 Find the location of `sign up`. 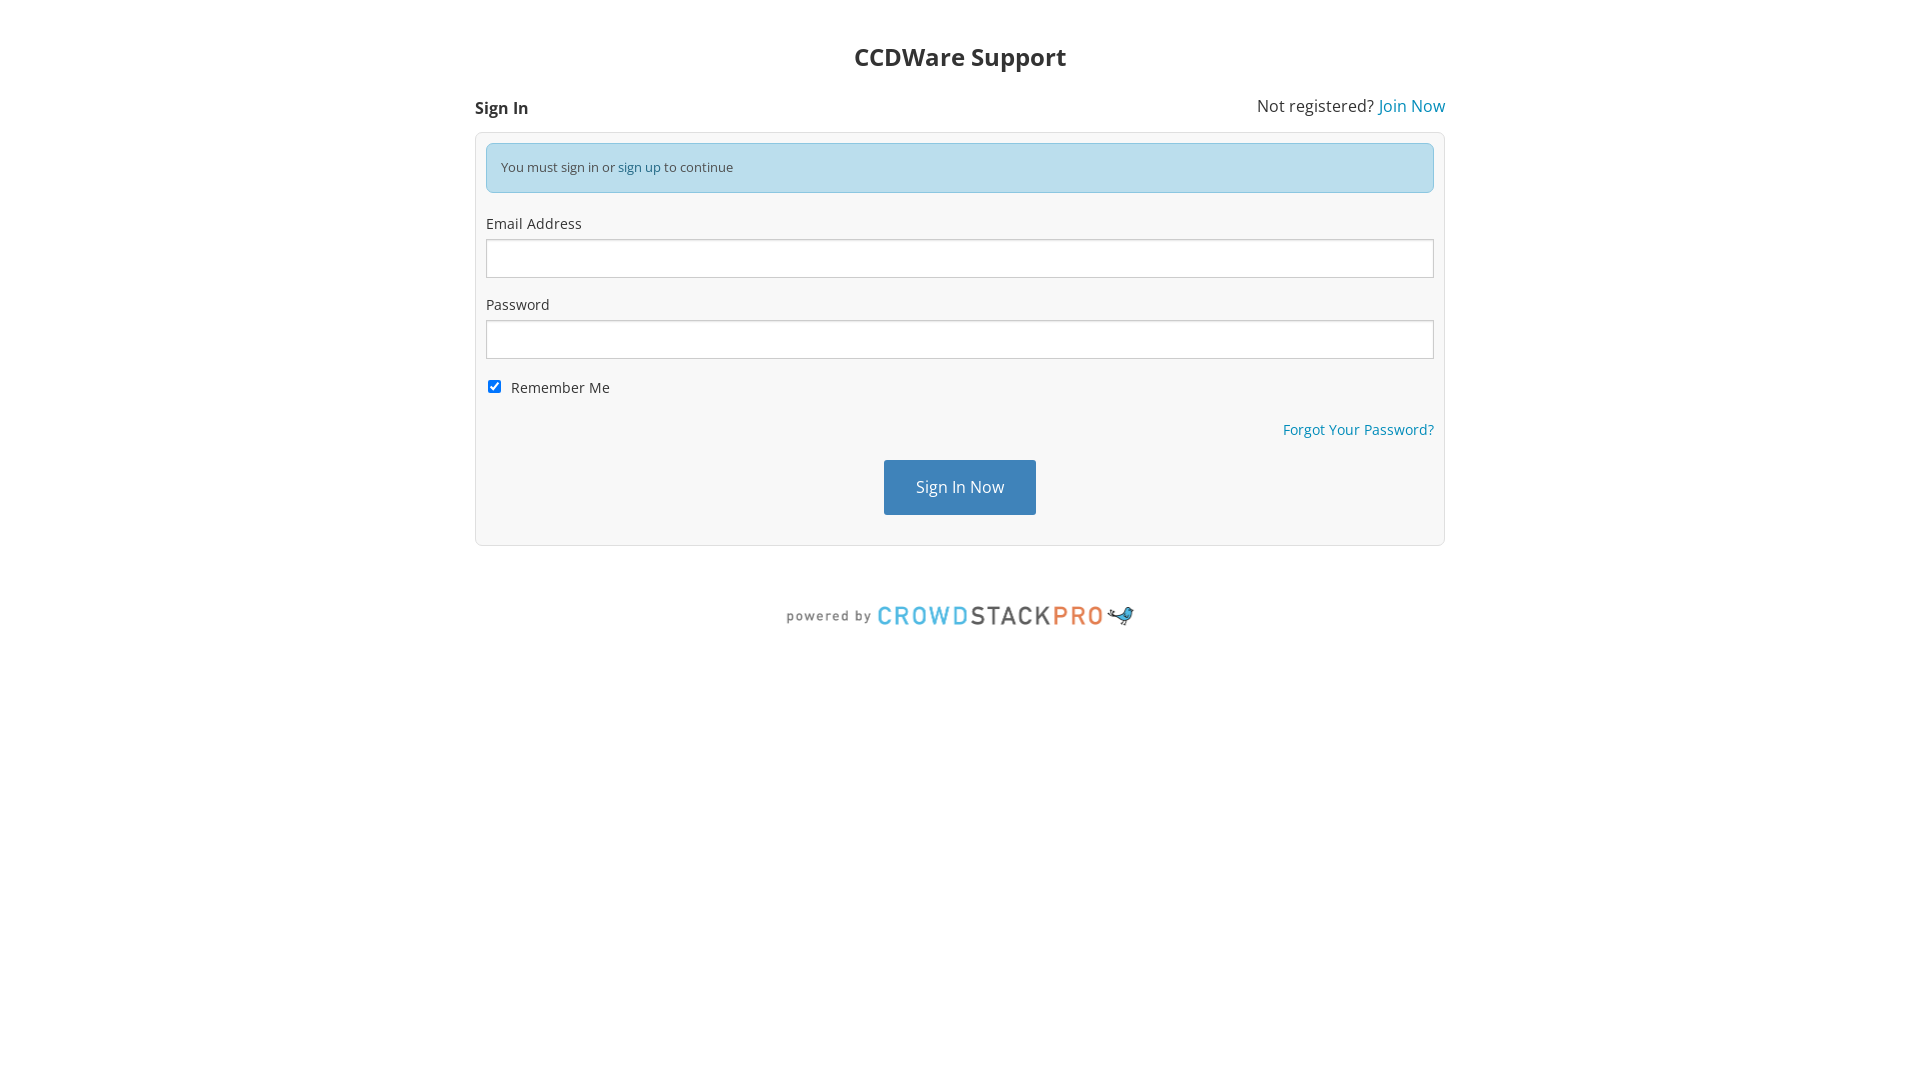

sign up is located at coordinates (640, 167).